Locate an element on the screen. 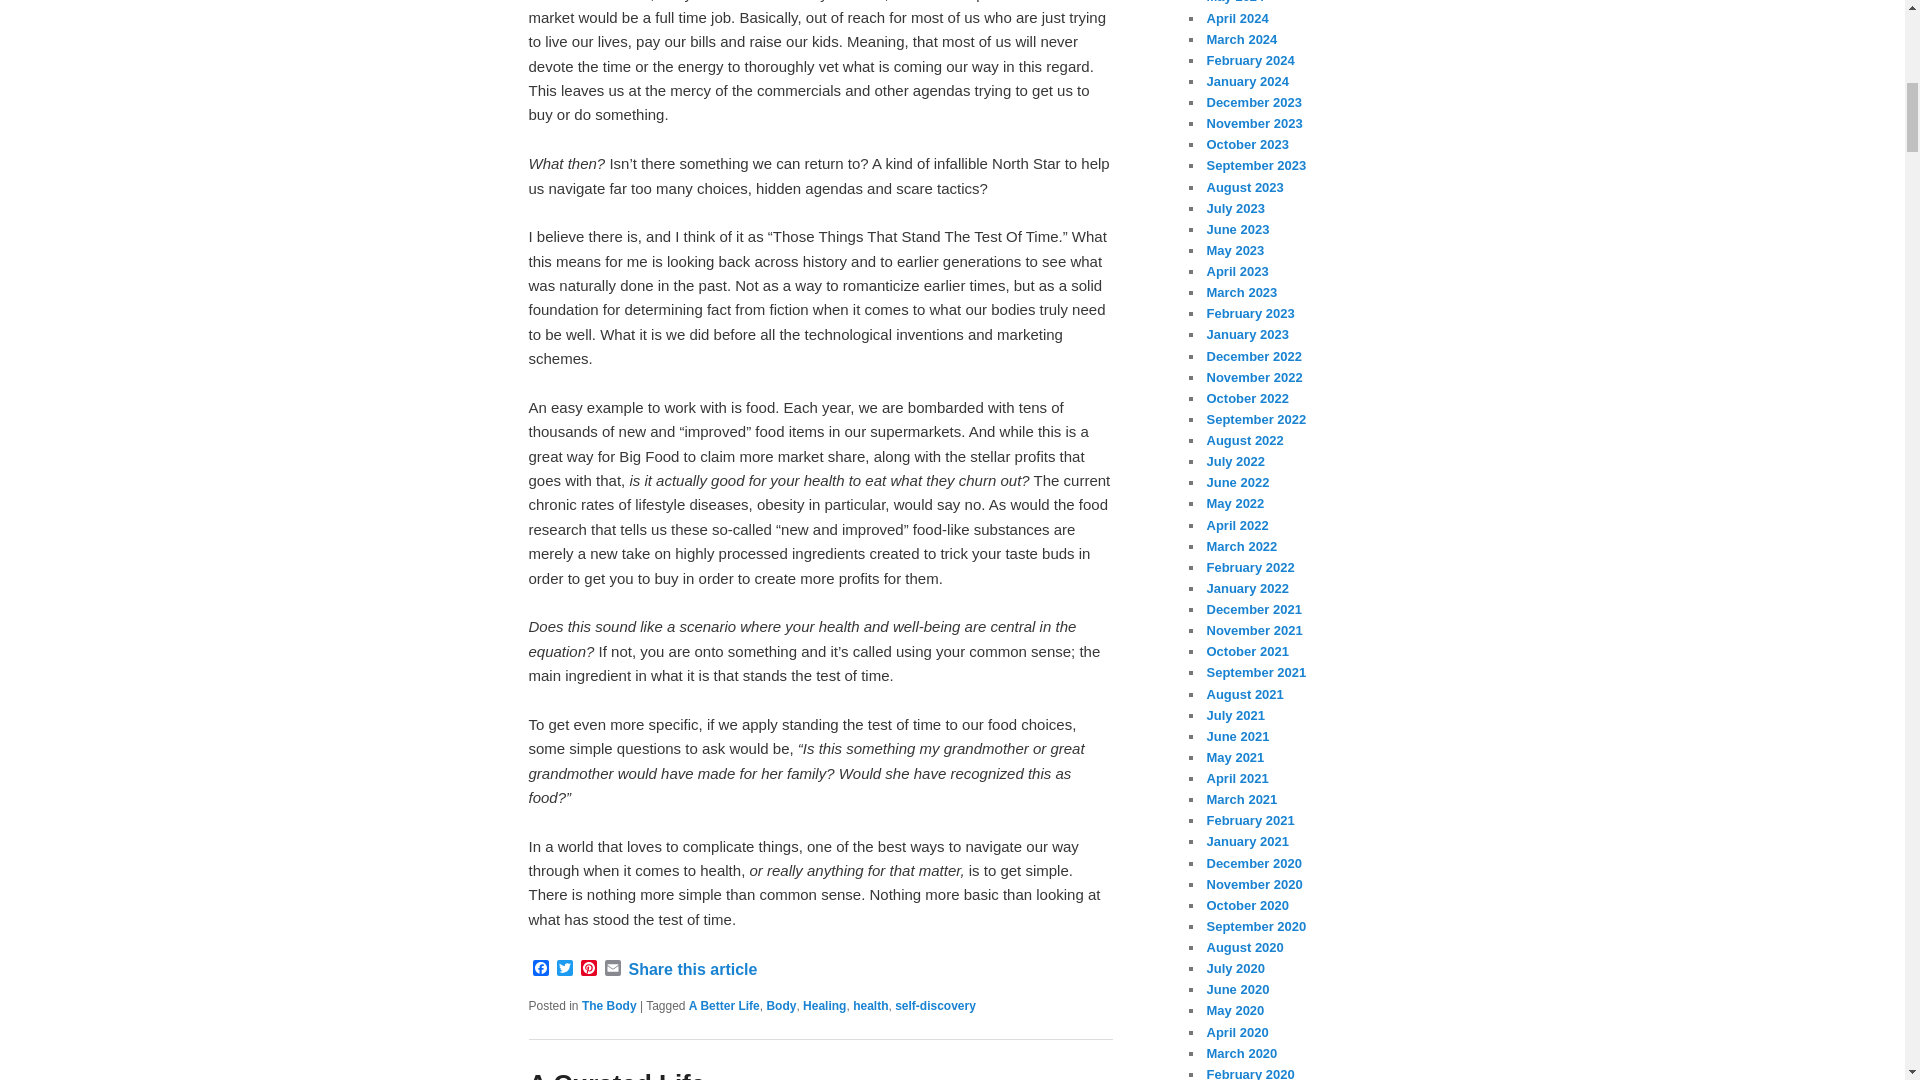 This screenshot has height=1080, width=1920. The Body is located at coordinates (609, 1006).